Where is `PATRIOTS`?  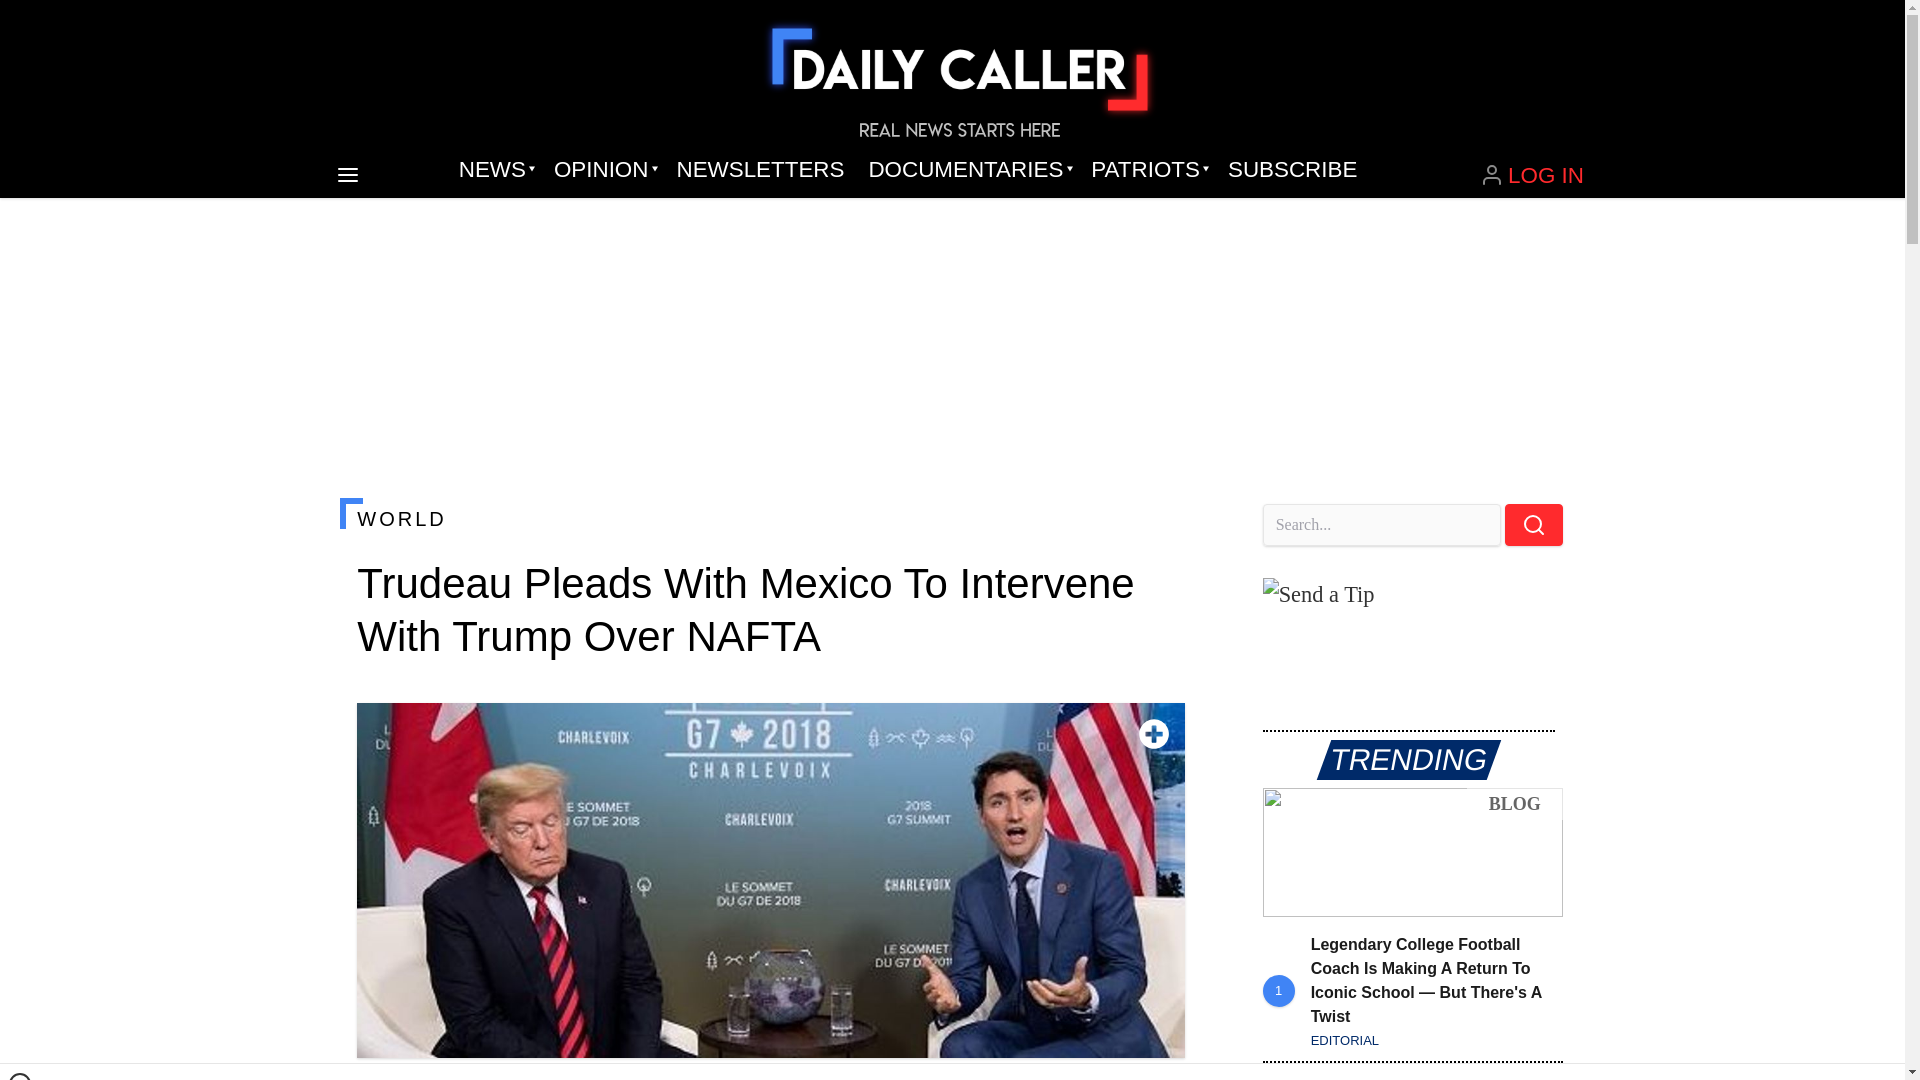
PATRIOTS is located at coordinates (1147, 170).